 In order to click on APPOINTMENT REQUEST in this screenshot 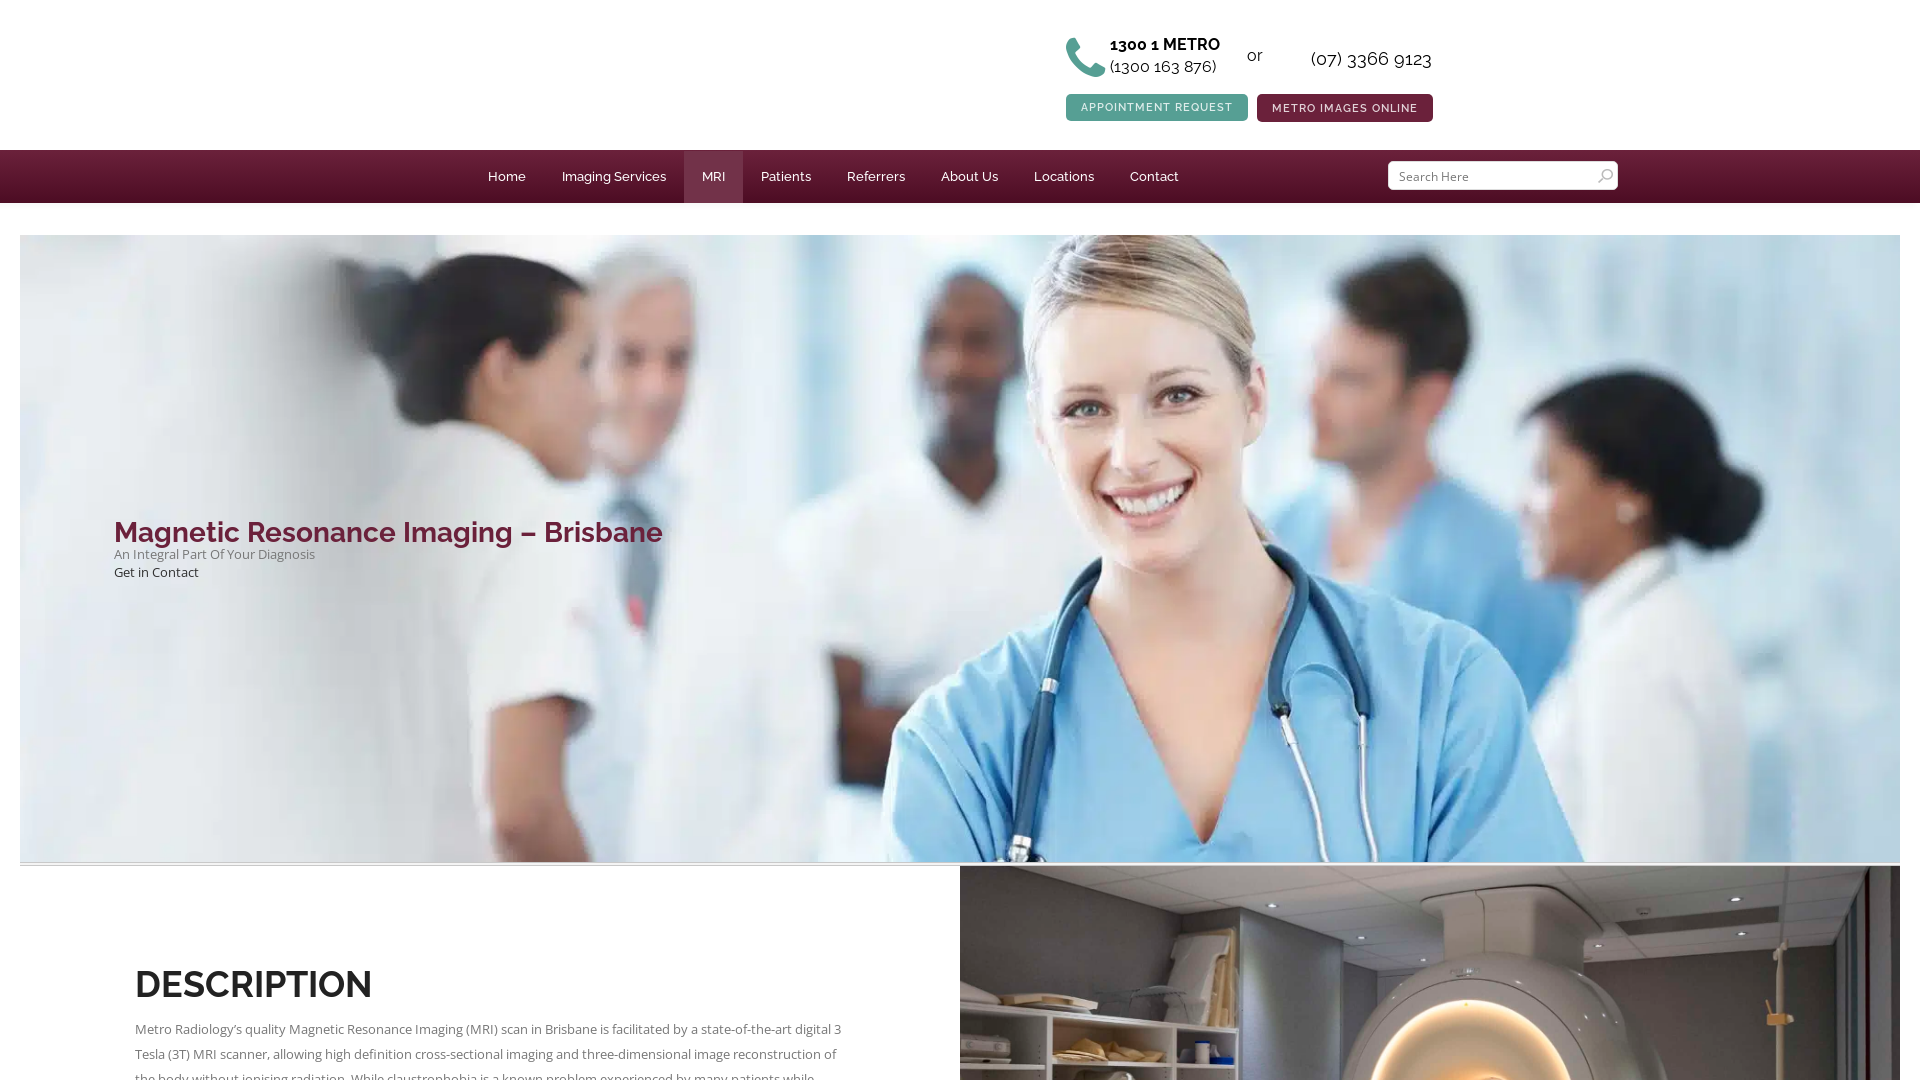, I will do `click(1157, 108)`.